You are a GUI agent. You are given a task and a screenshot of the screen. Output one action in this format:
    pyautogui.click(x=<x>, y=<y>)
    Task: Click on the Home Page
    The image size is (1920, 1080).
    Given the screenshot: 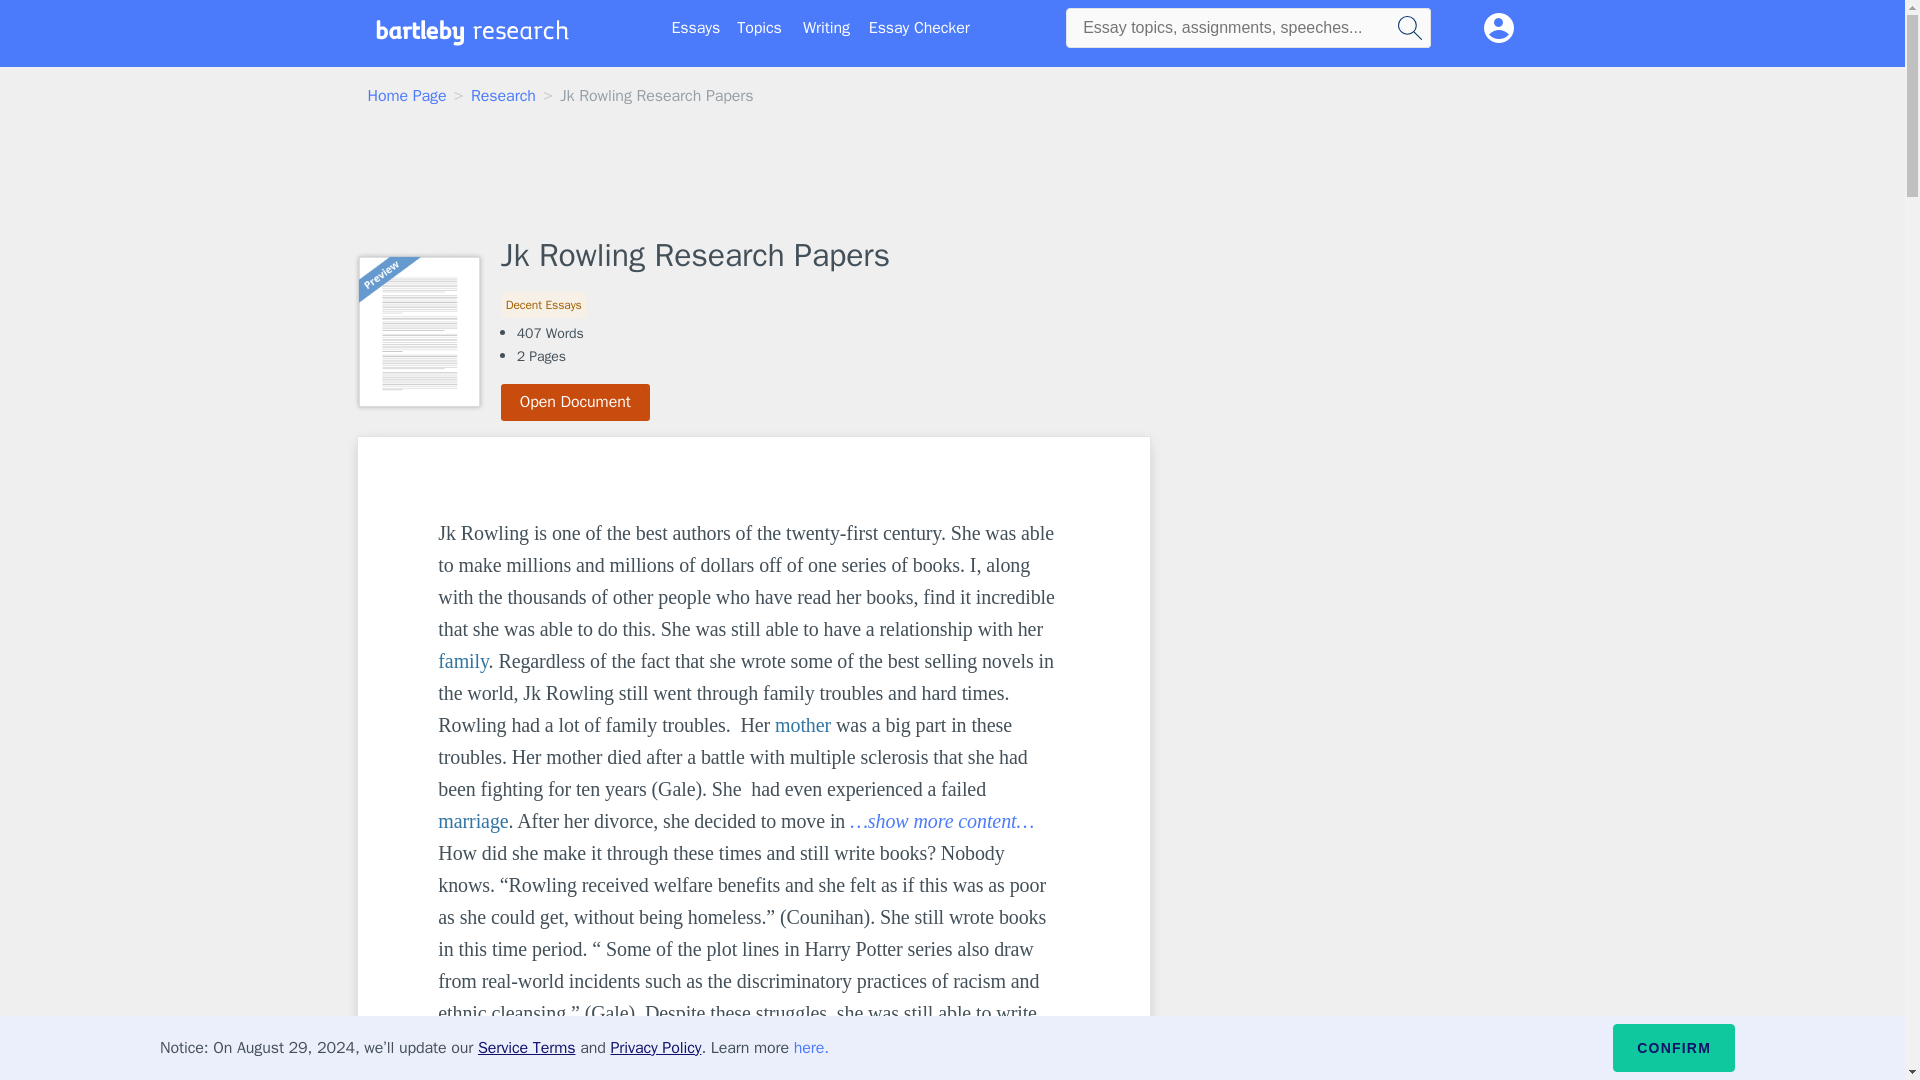 What is the action you would take?
    pyautogui.click(x=408, y=96)
    